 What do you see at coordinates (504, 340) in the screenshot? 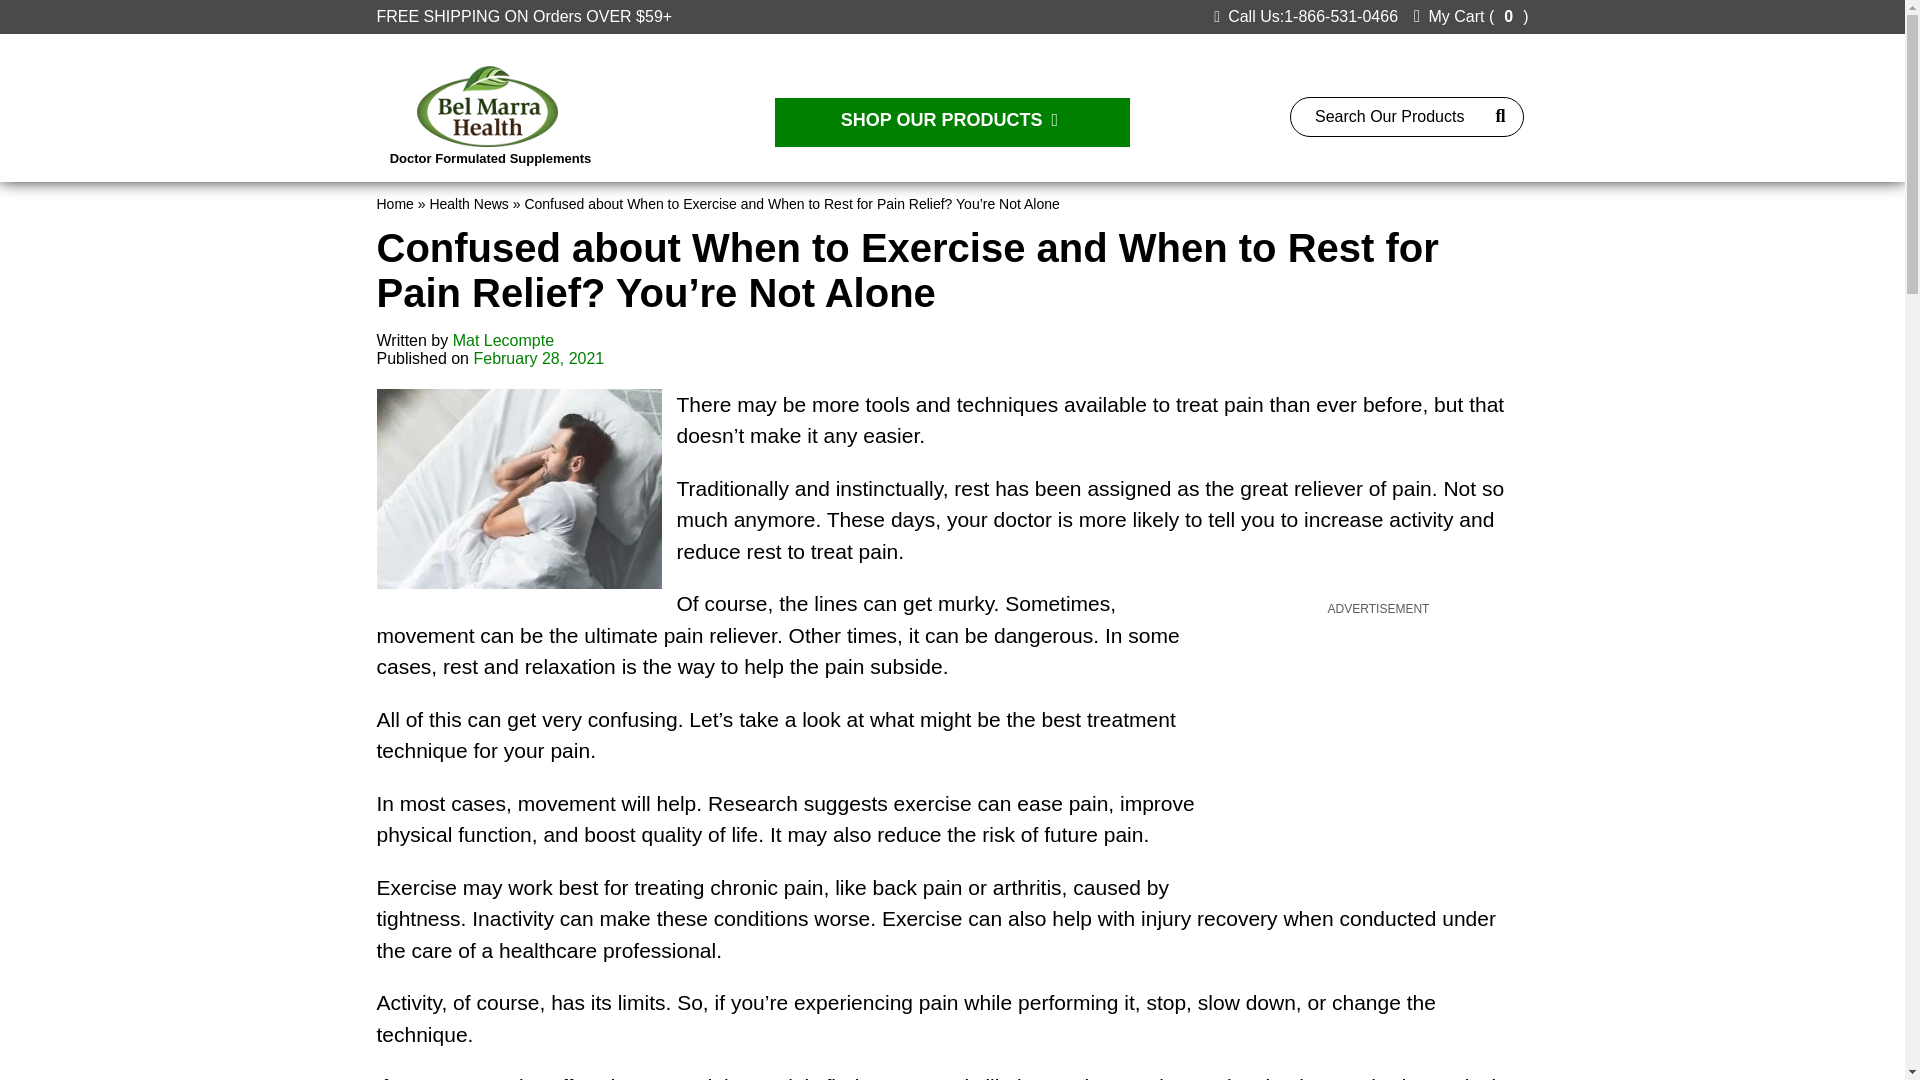
I see `Posts by Mat Lecompte` at bounding box center [504, 340].